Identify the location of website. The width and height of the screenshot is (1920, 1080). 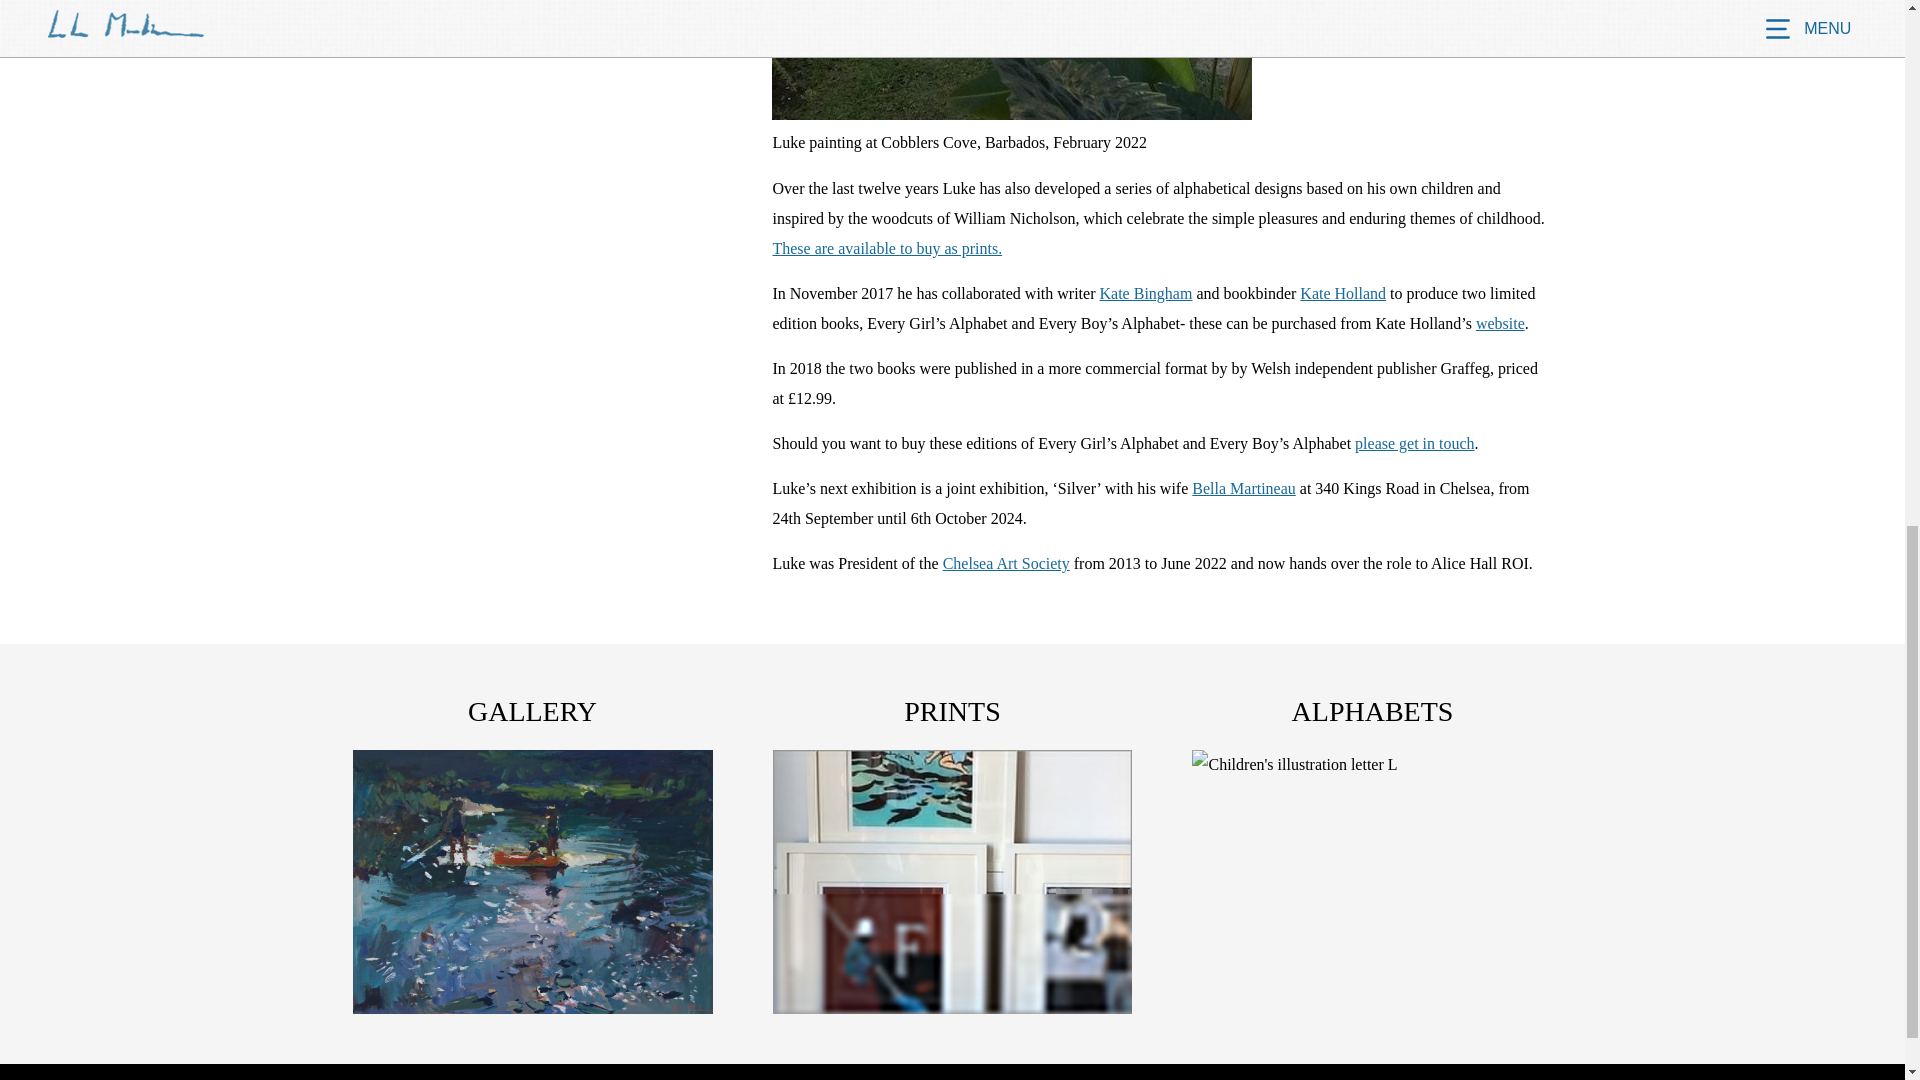
(1500, 323).